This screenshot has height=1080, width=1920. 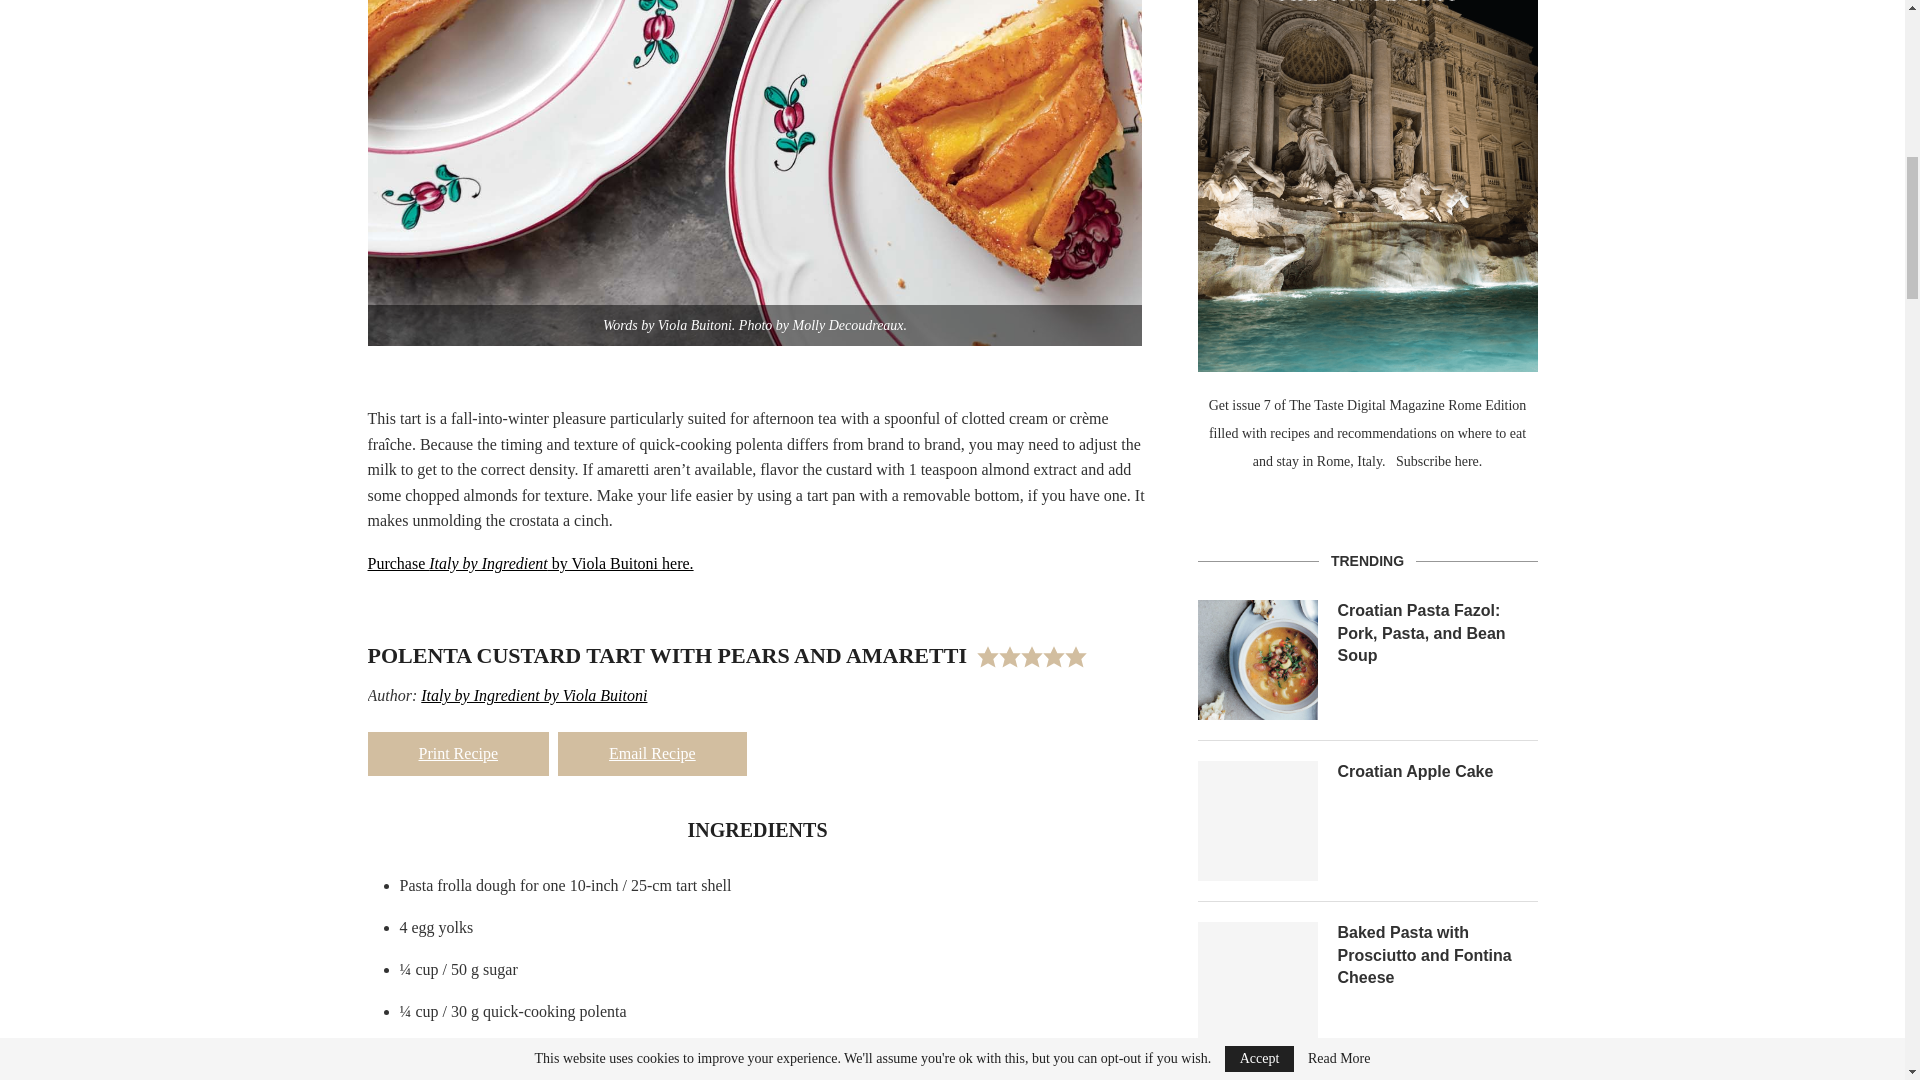 I want to click on Croatian Apple Cake, so click(x=1438, y=772).